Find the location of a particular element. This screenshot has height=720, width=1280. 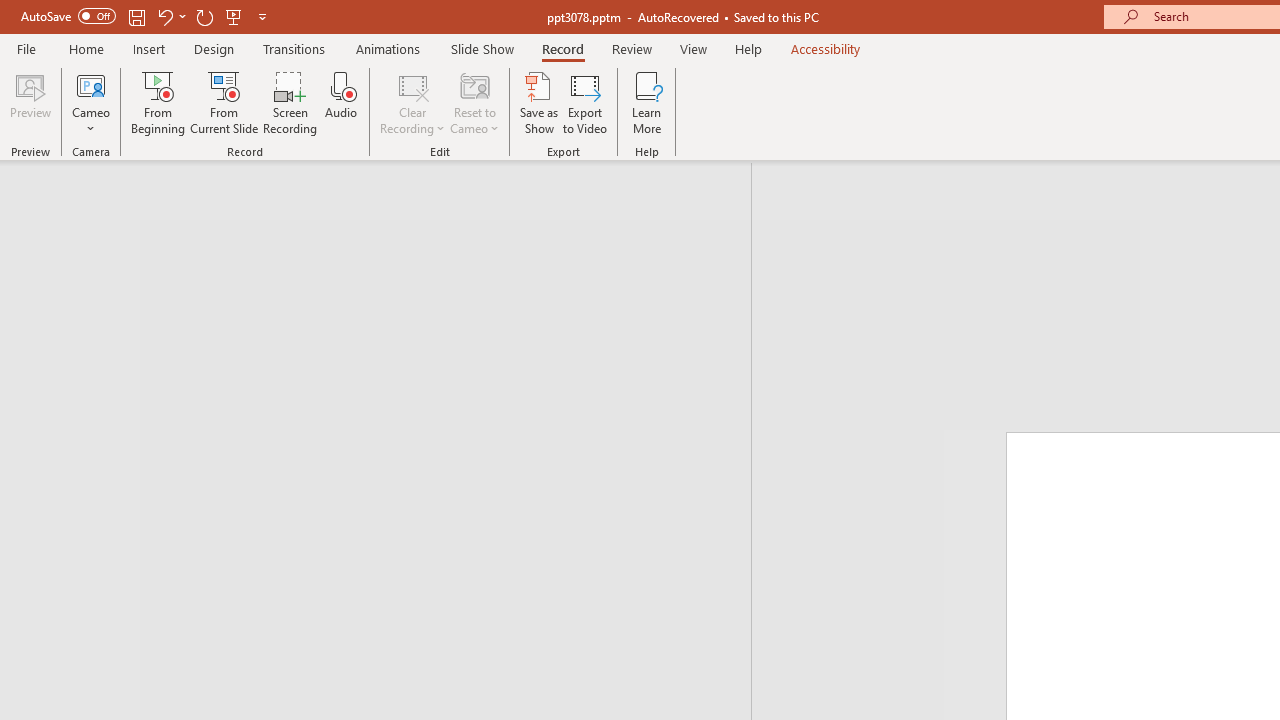

Export to Video is located at coordinates (585, 102).